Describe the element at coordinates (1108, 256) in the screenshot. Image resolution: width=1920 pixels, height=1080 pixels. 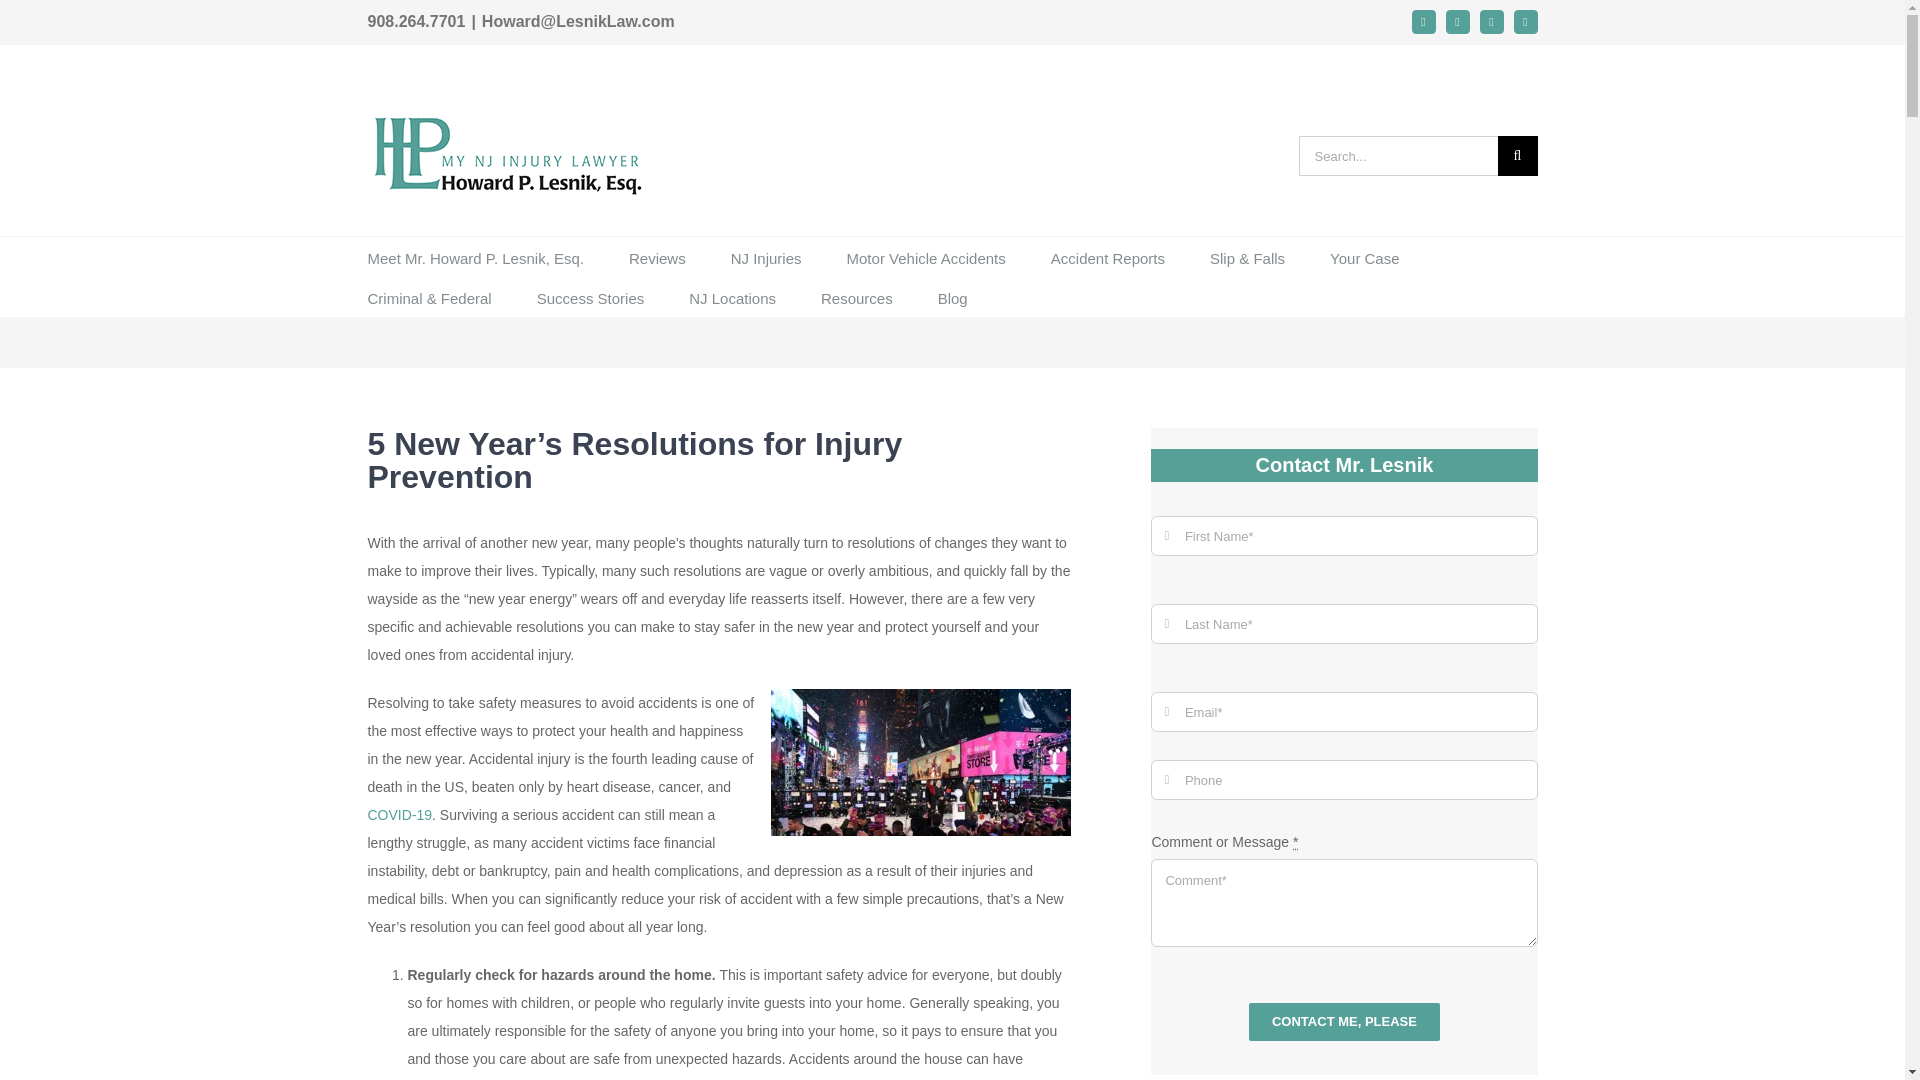
I see `Accident Reports` at that location.